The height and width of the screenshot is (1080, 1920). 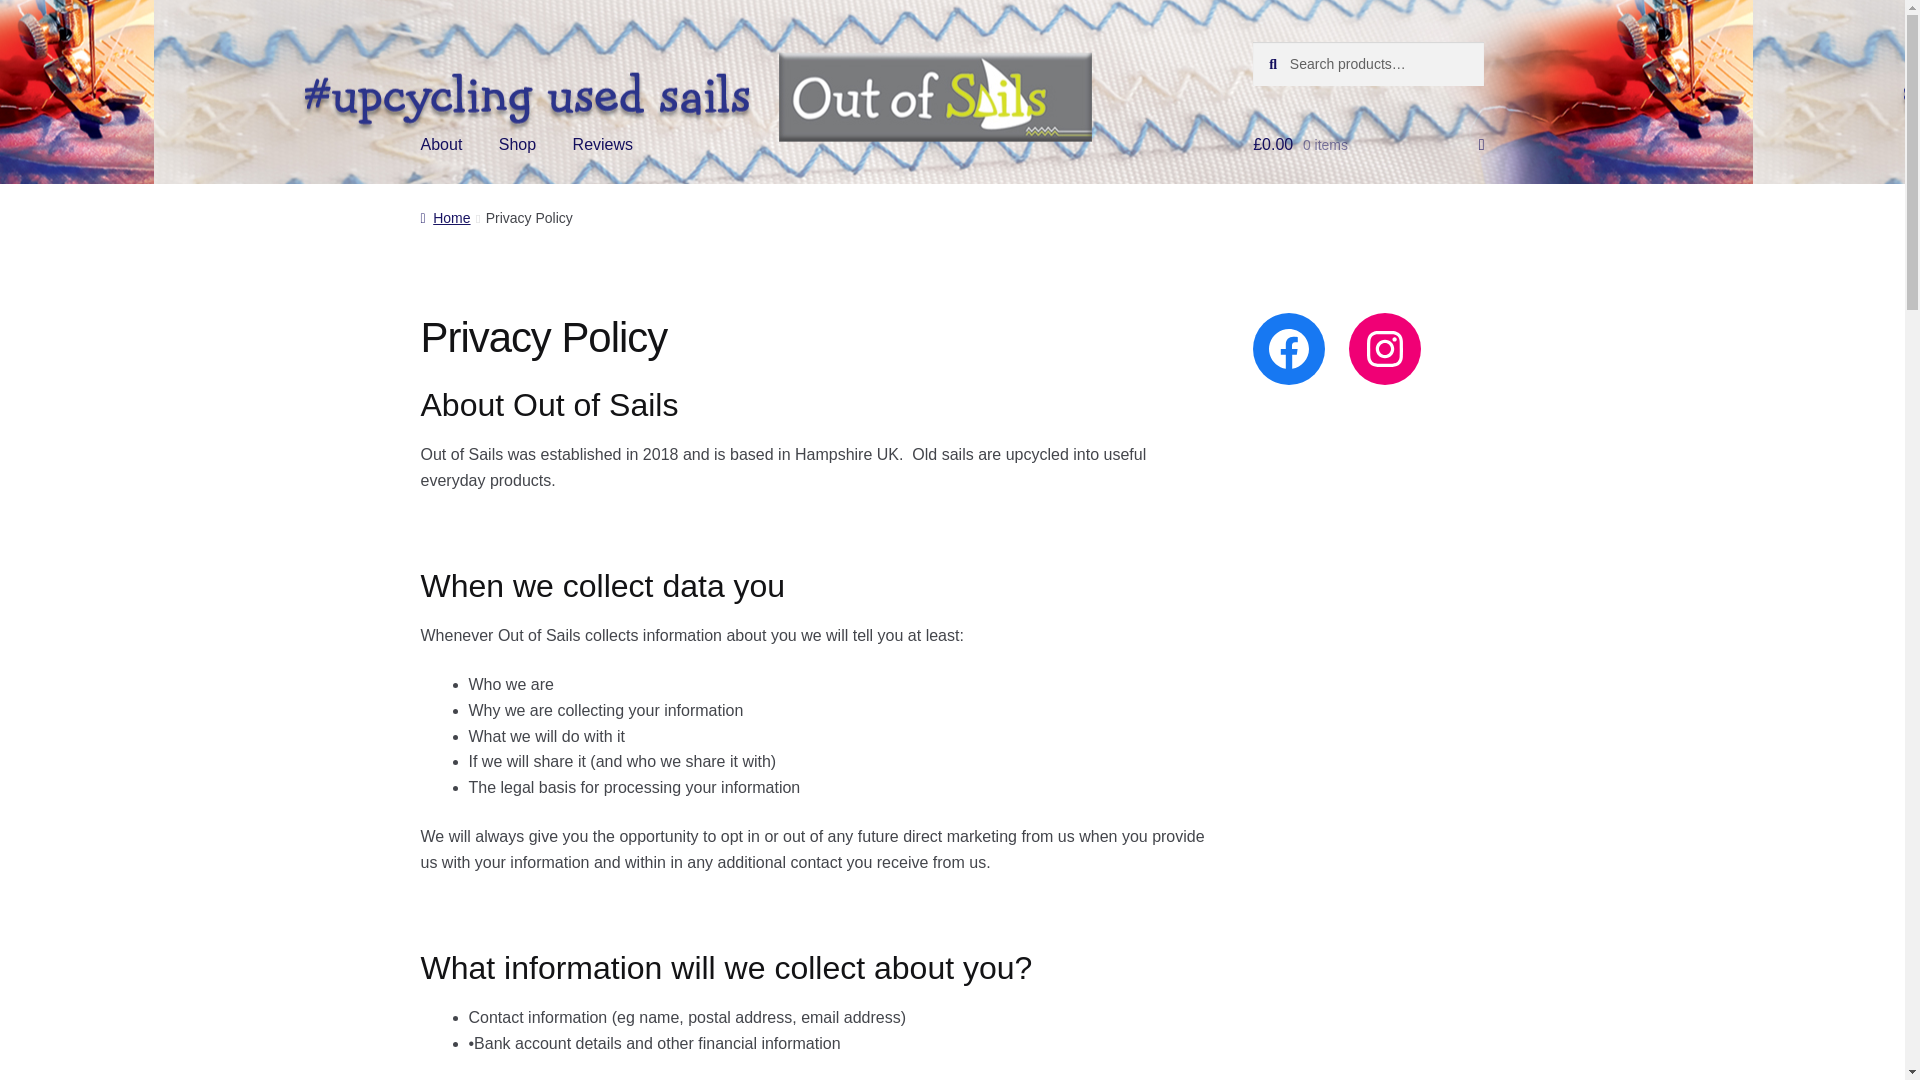 What do you see at coordinates (1368, 144) in the screenshot?
I see `View your shopping basket` at bounding box center [1368, 144].